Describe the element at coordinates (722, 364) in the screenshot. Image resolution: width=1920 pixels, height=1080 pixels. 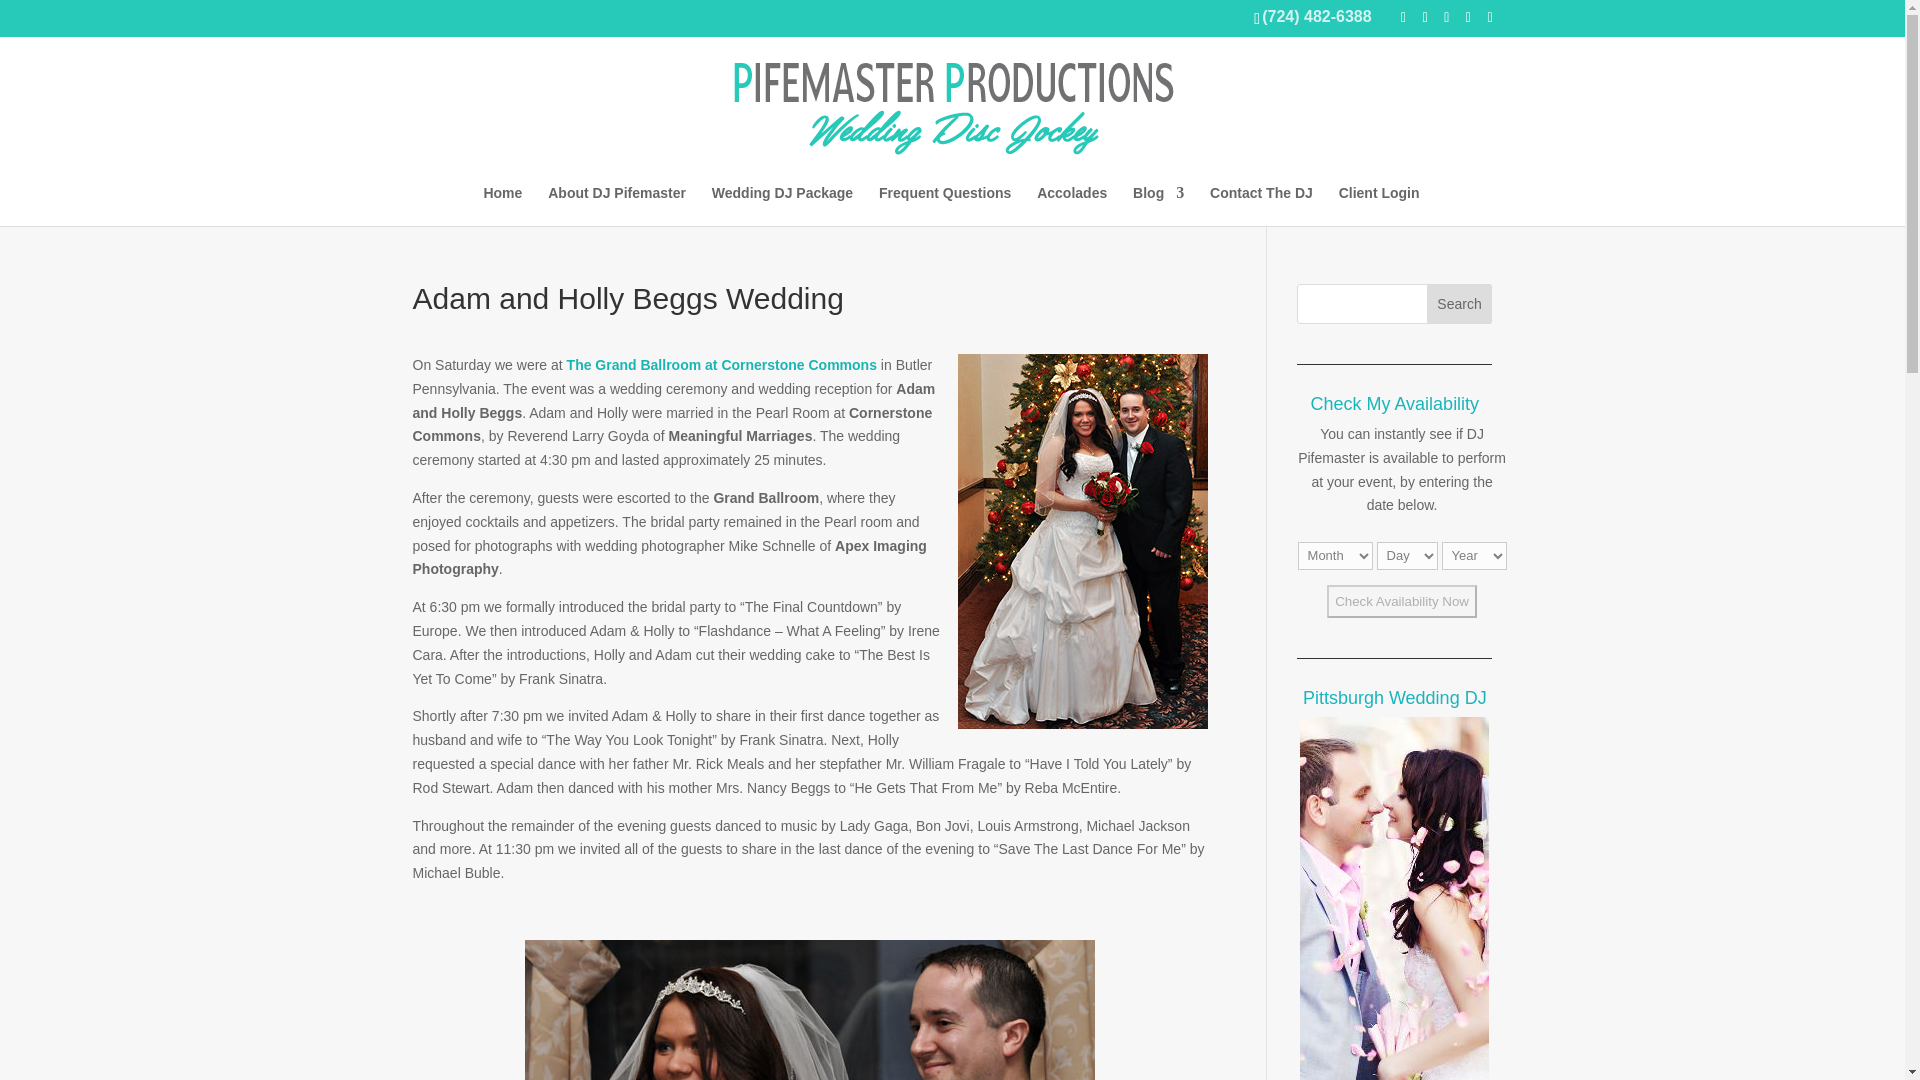
I see `The Grand Ballroom at Cornerstone Commons` at that location.